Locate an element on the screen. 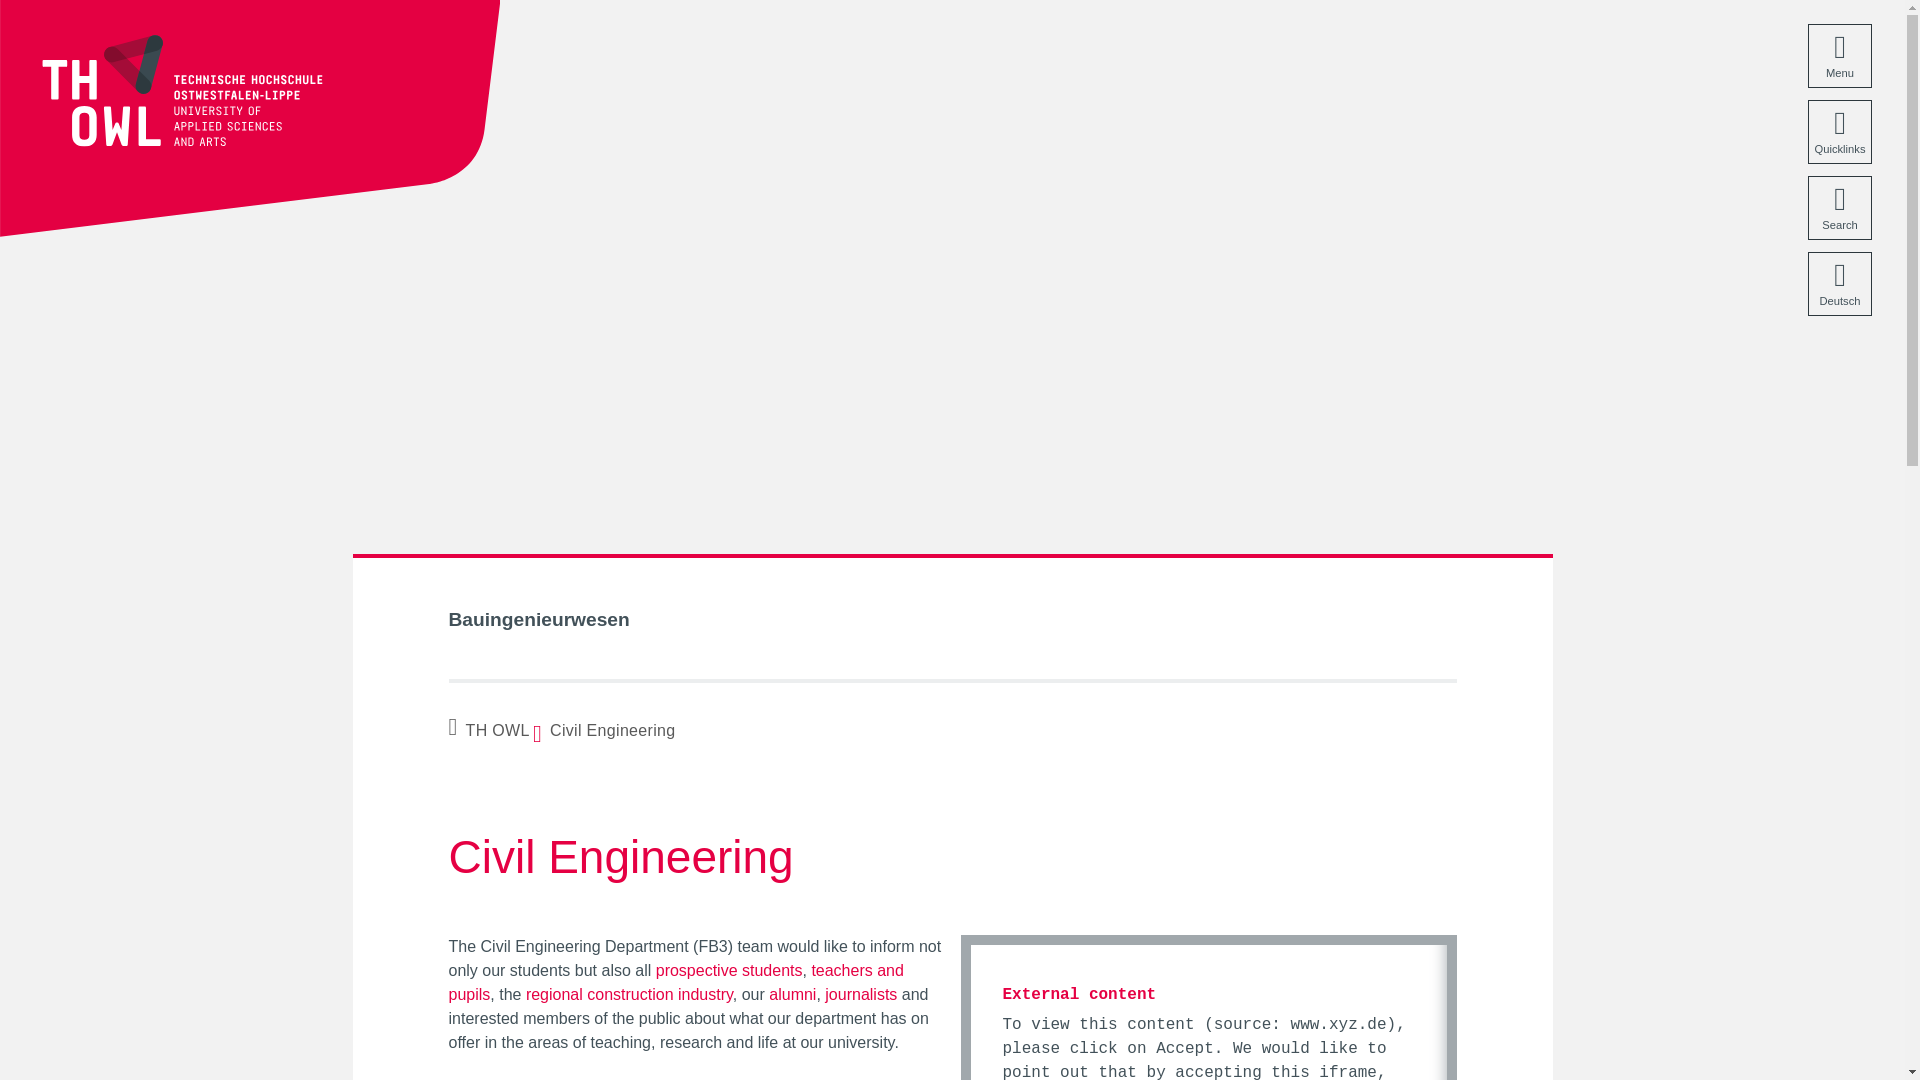 This screenshot has width=1920, height=1080. Search is located at coordinates (1840, 208).